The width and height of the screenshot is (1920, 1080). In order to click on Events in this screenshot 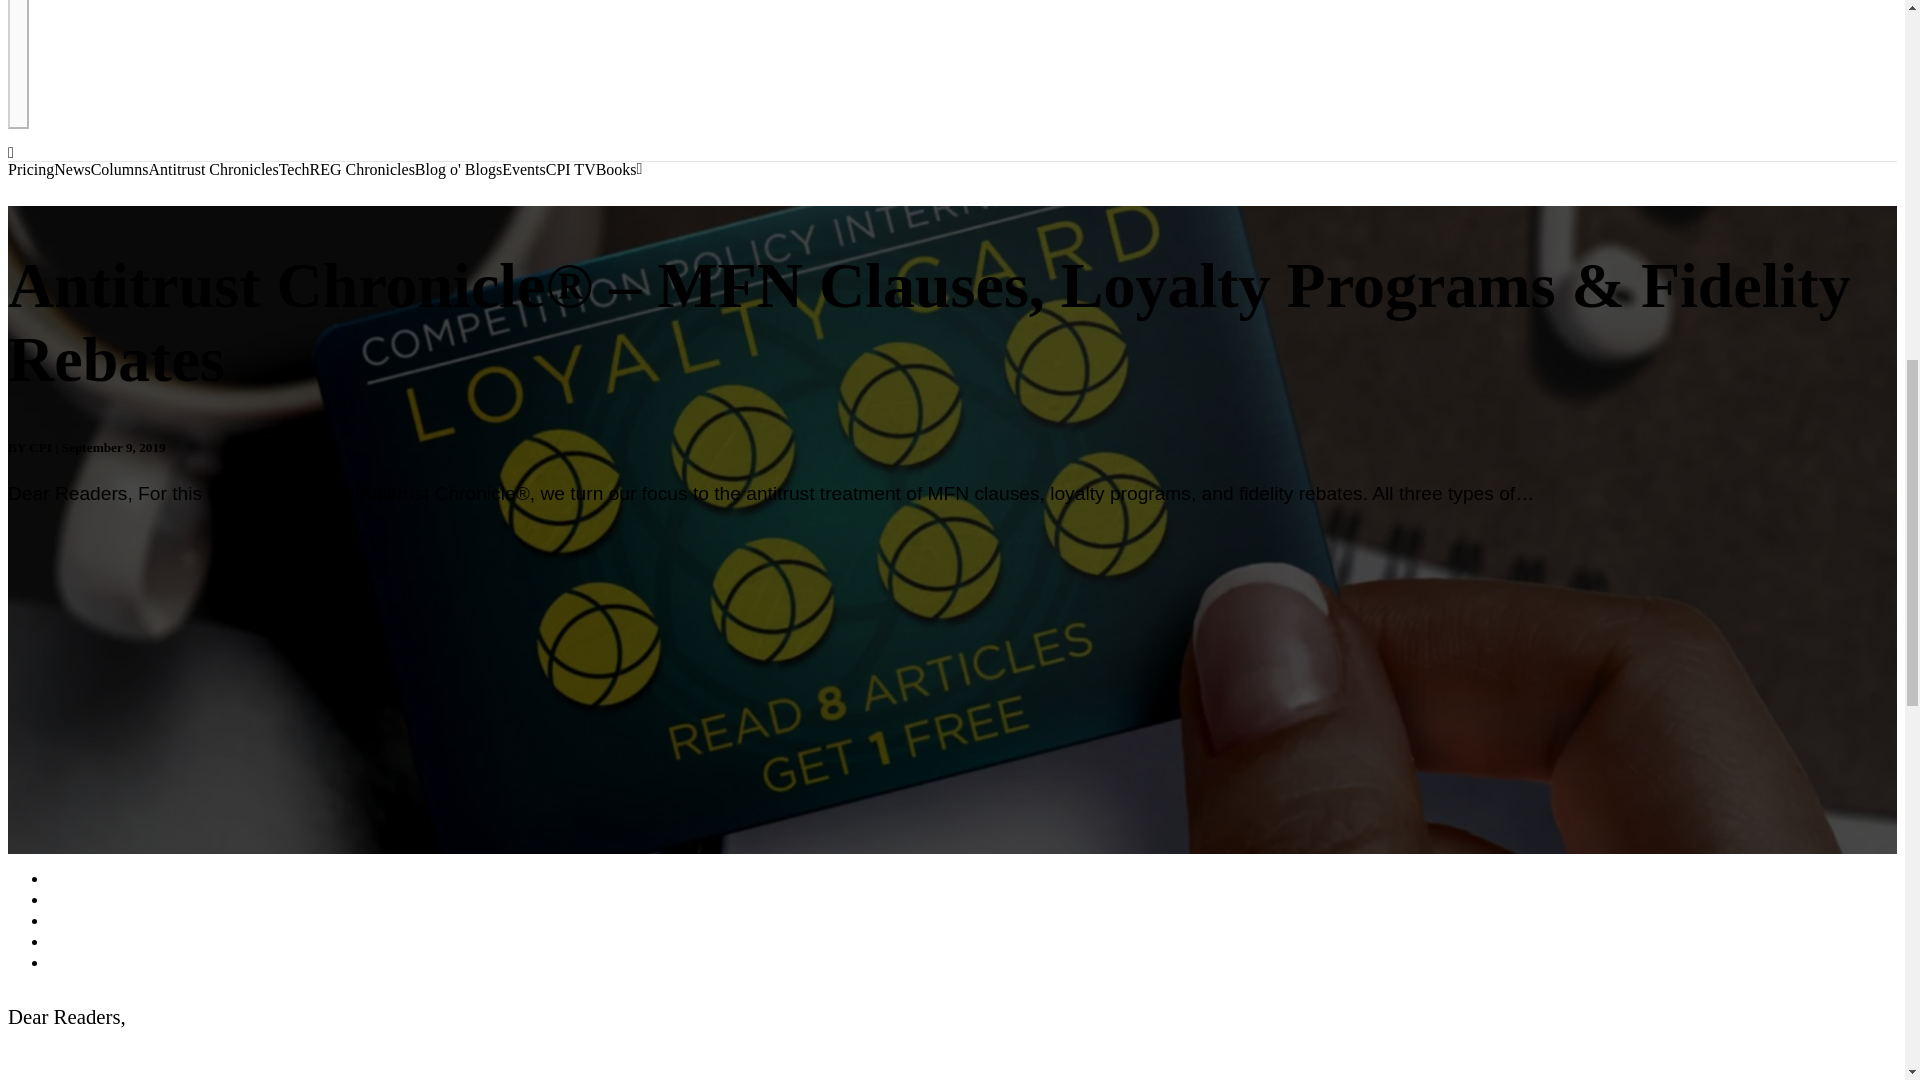, I will do `click(523, 170)`.